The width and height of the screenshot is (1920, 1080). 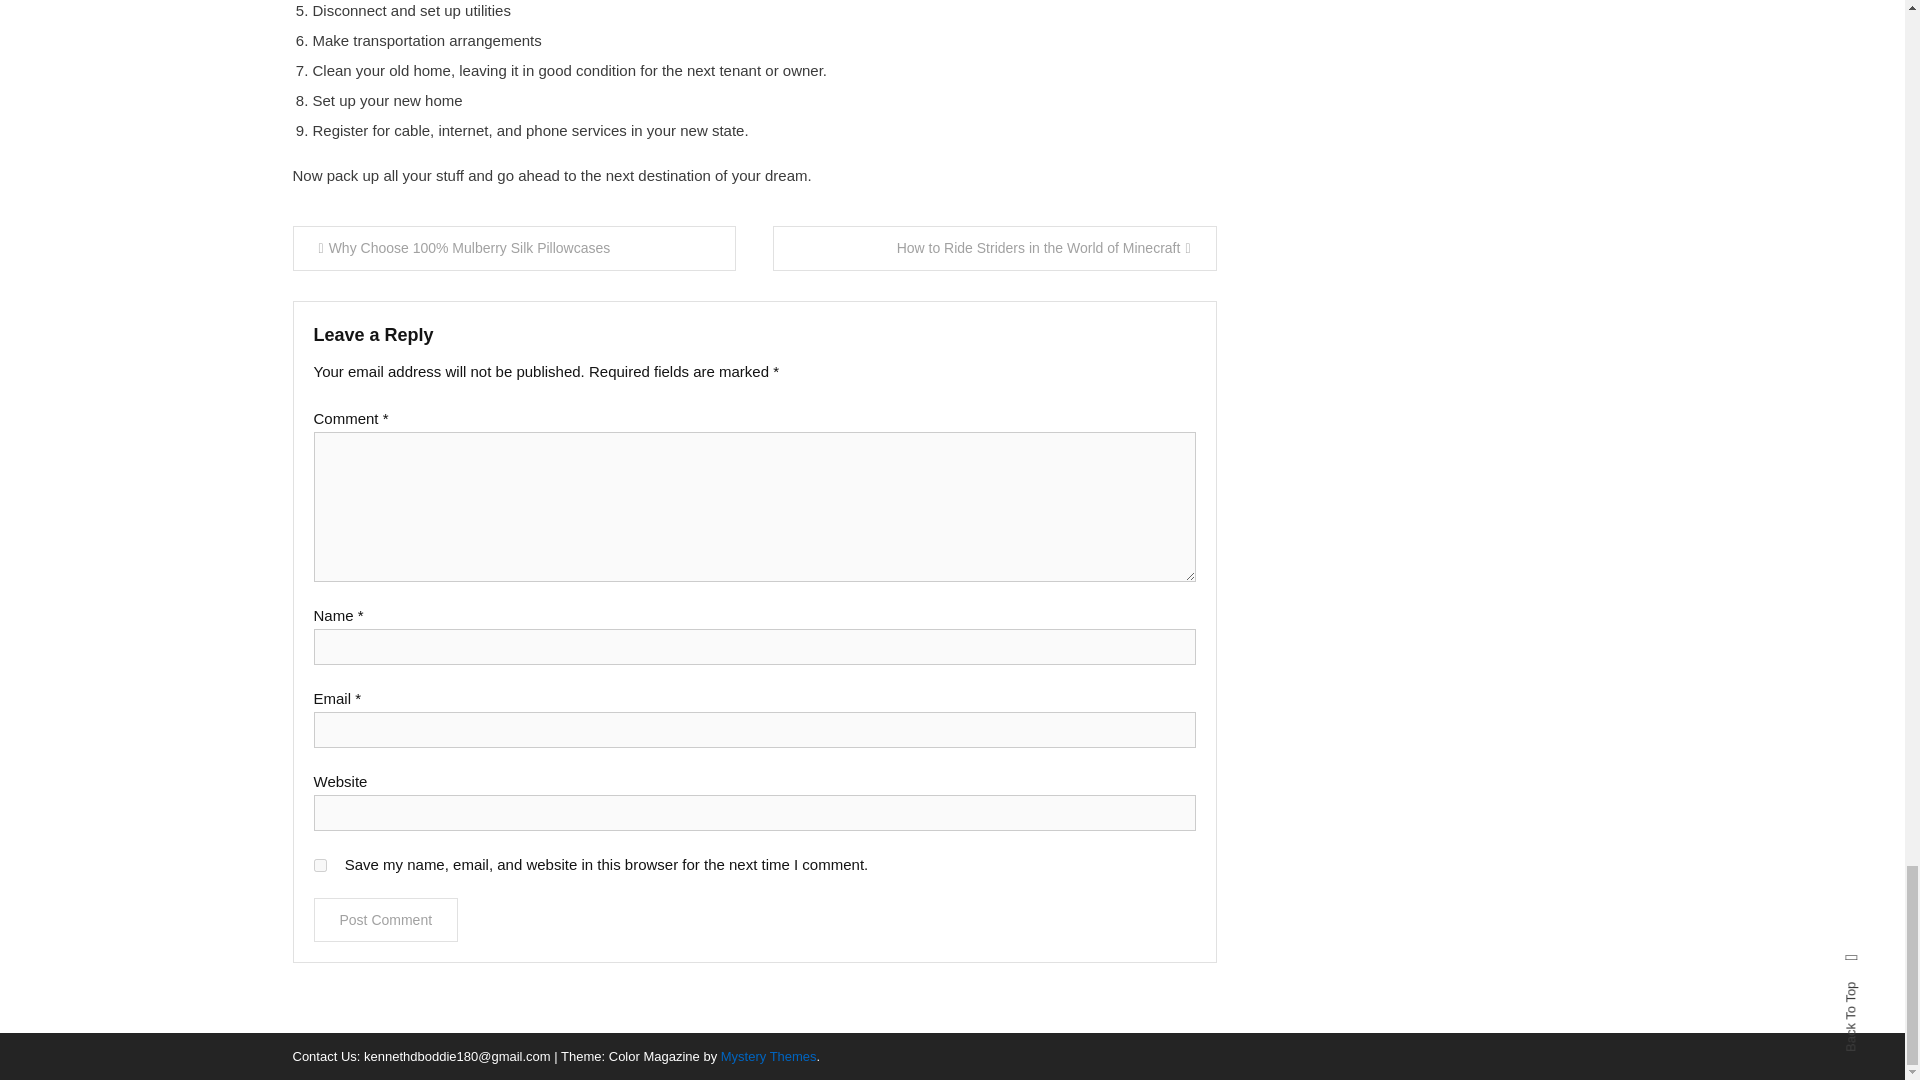 What do you see at coordinates (320, 864) in the screenshot?
I see `yes` at bounding box center [320, 864].